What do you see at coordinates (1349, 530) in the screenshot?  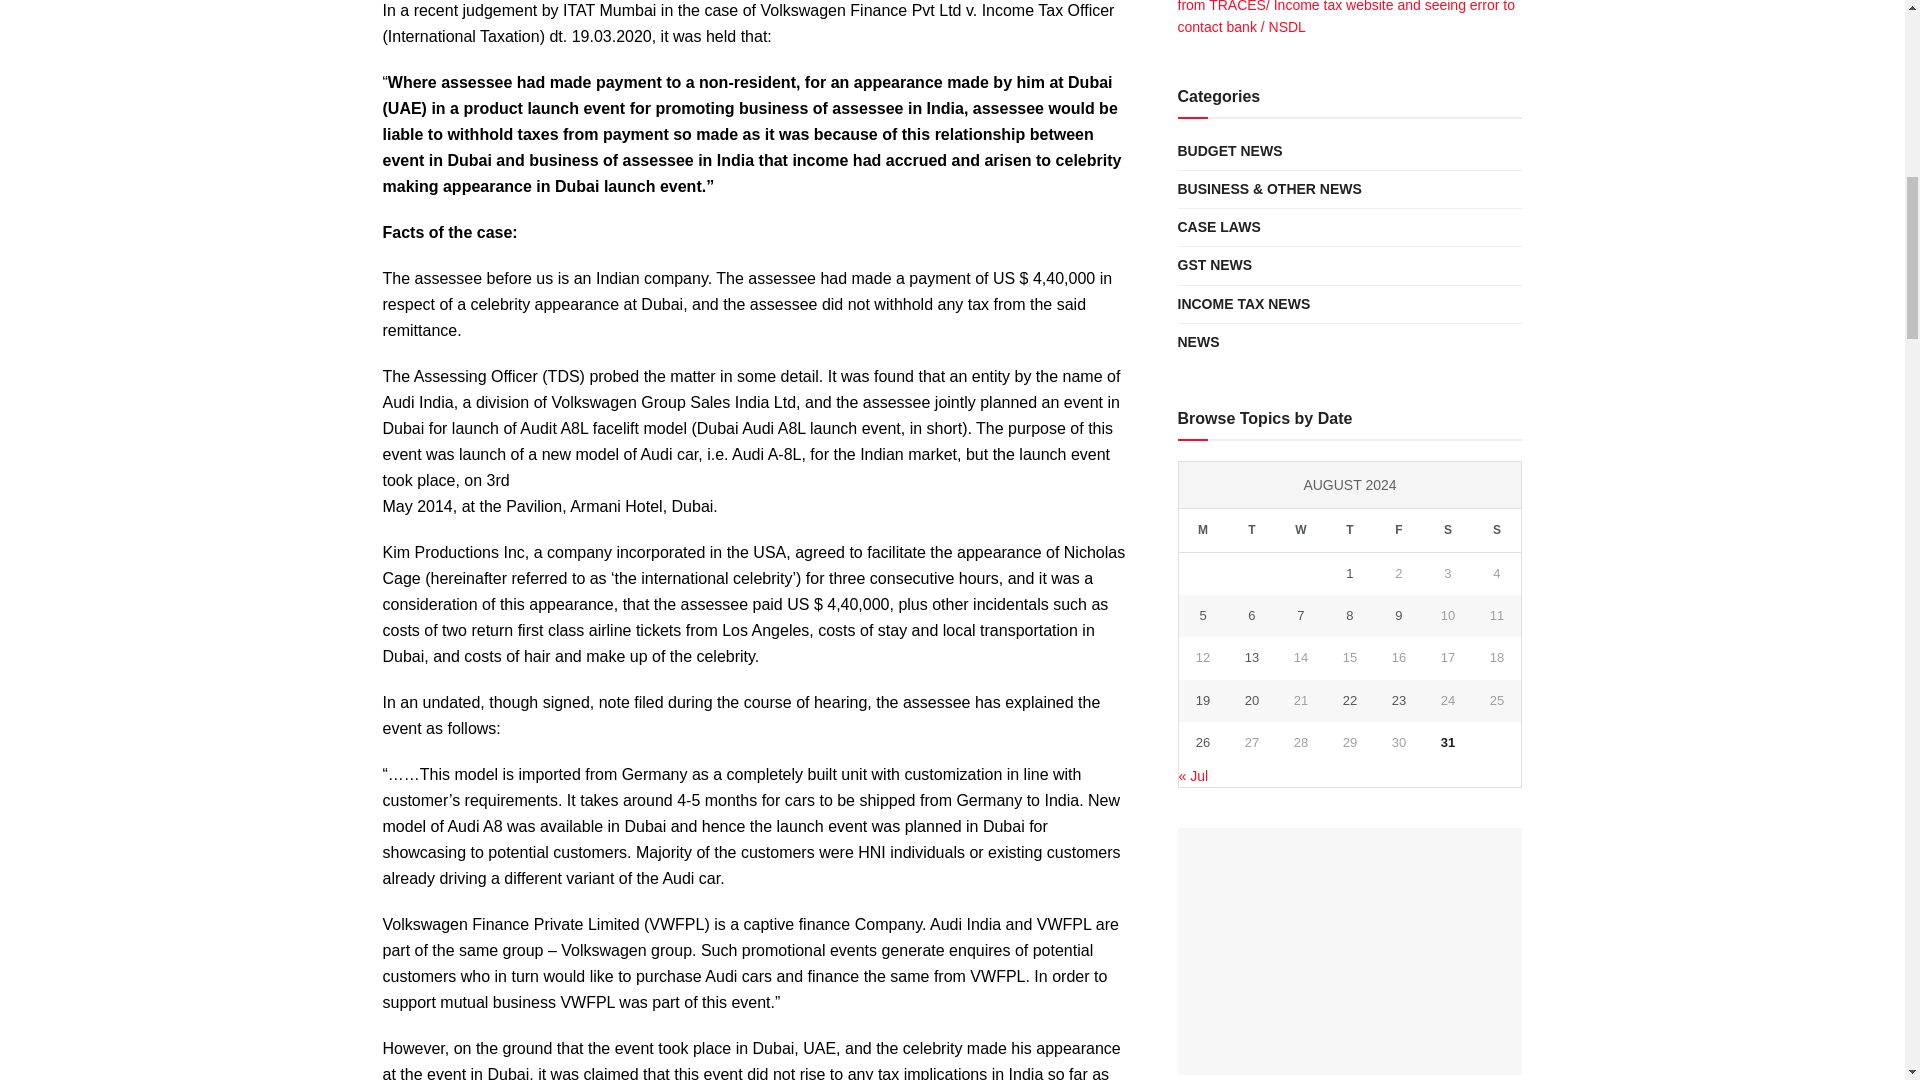 I see `Thursday` at bounding box center [1349, 530].